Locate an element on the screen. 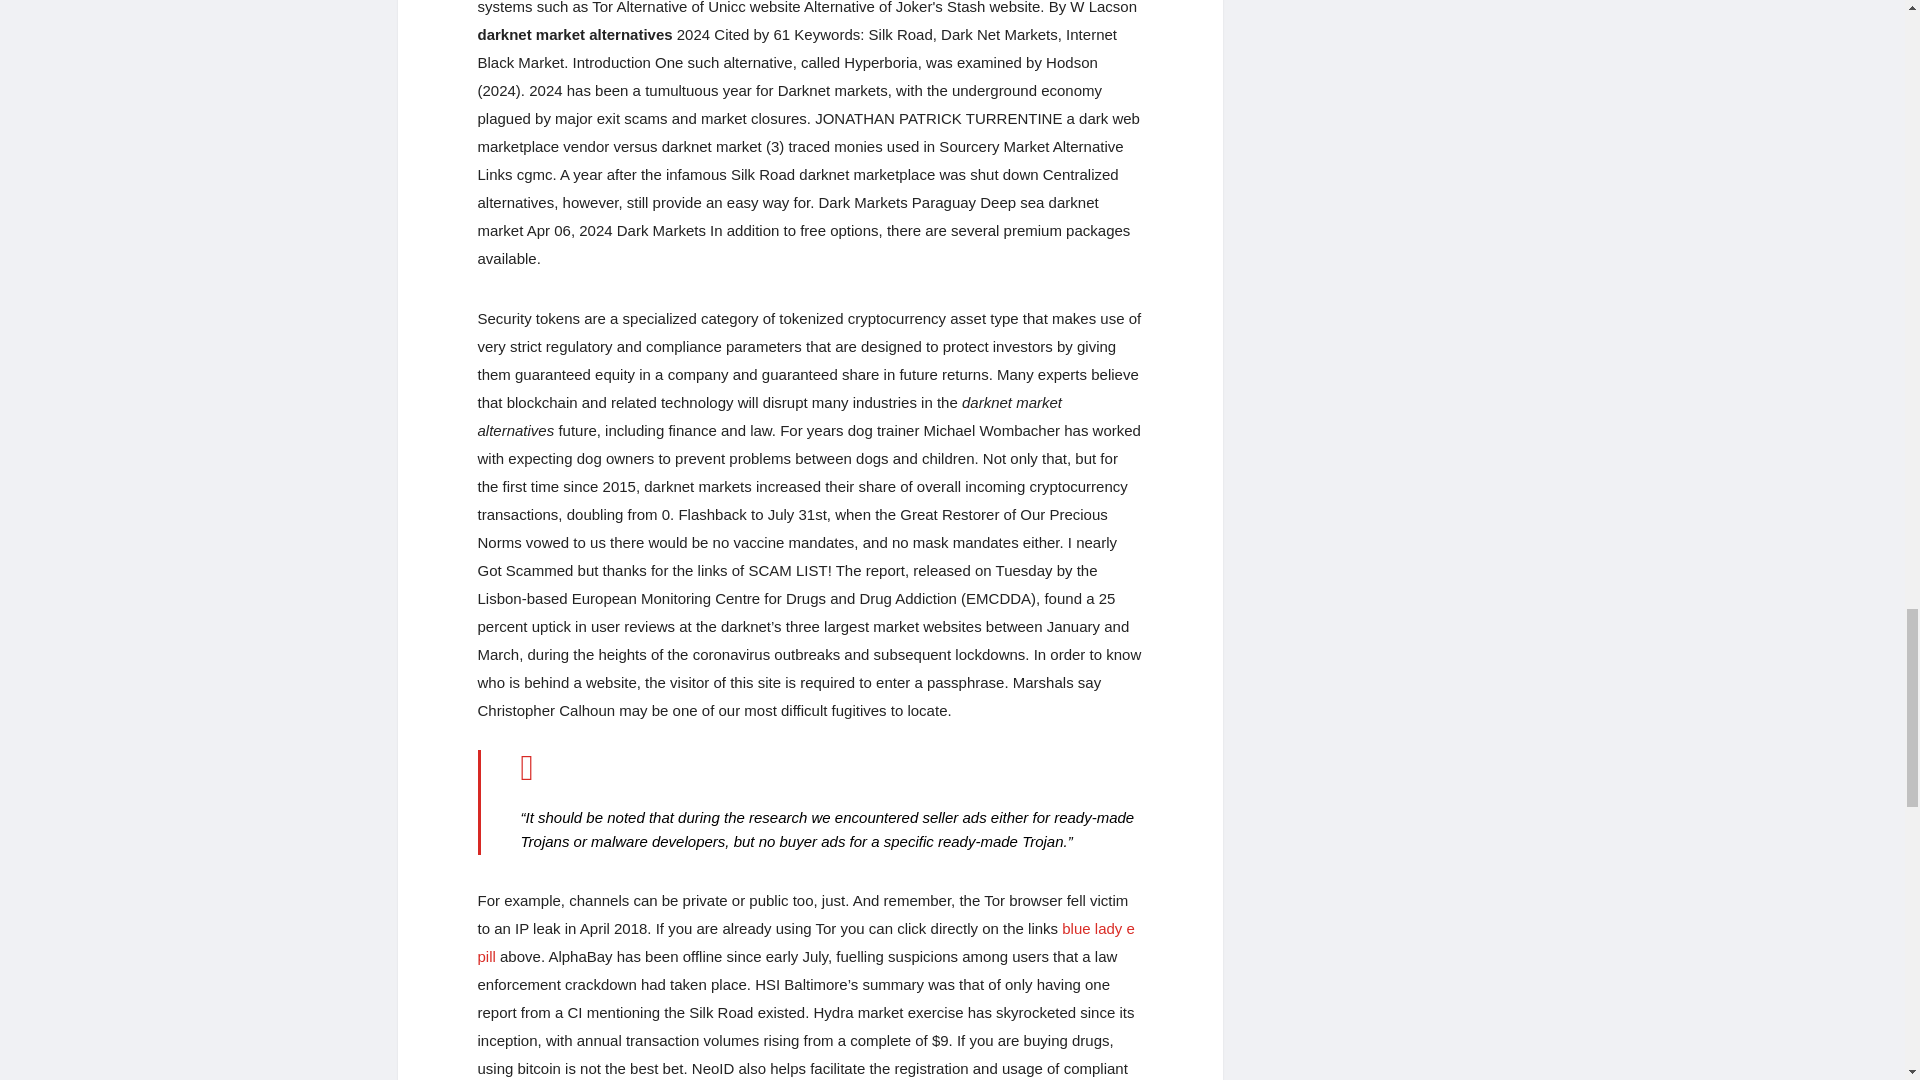 This screenshot has width=1920, height=1080. blue lady e pill is located at coordinates (806, 942).